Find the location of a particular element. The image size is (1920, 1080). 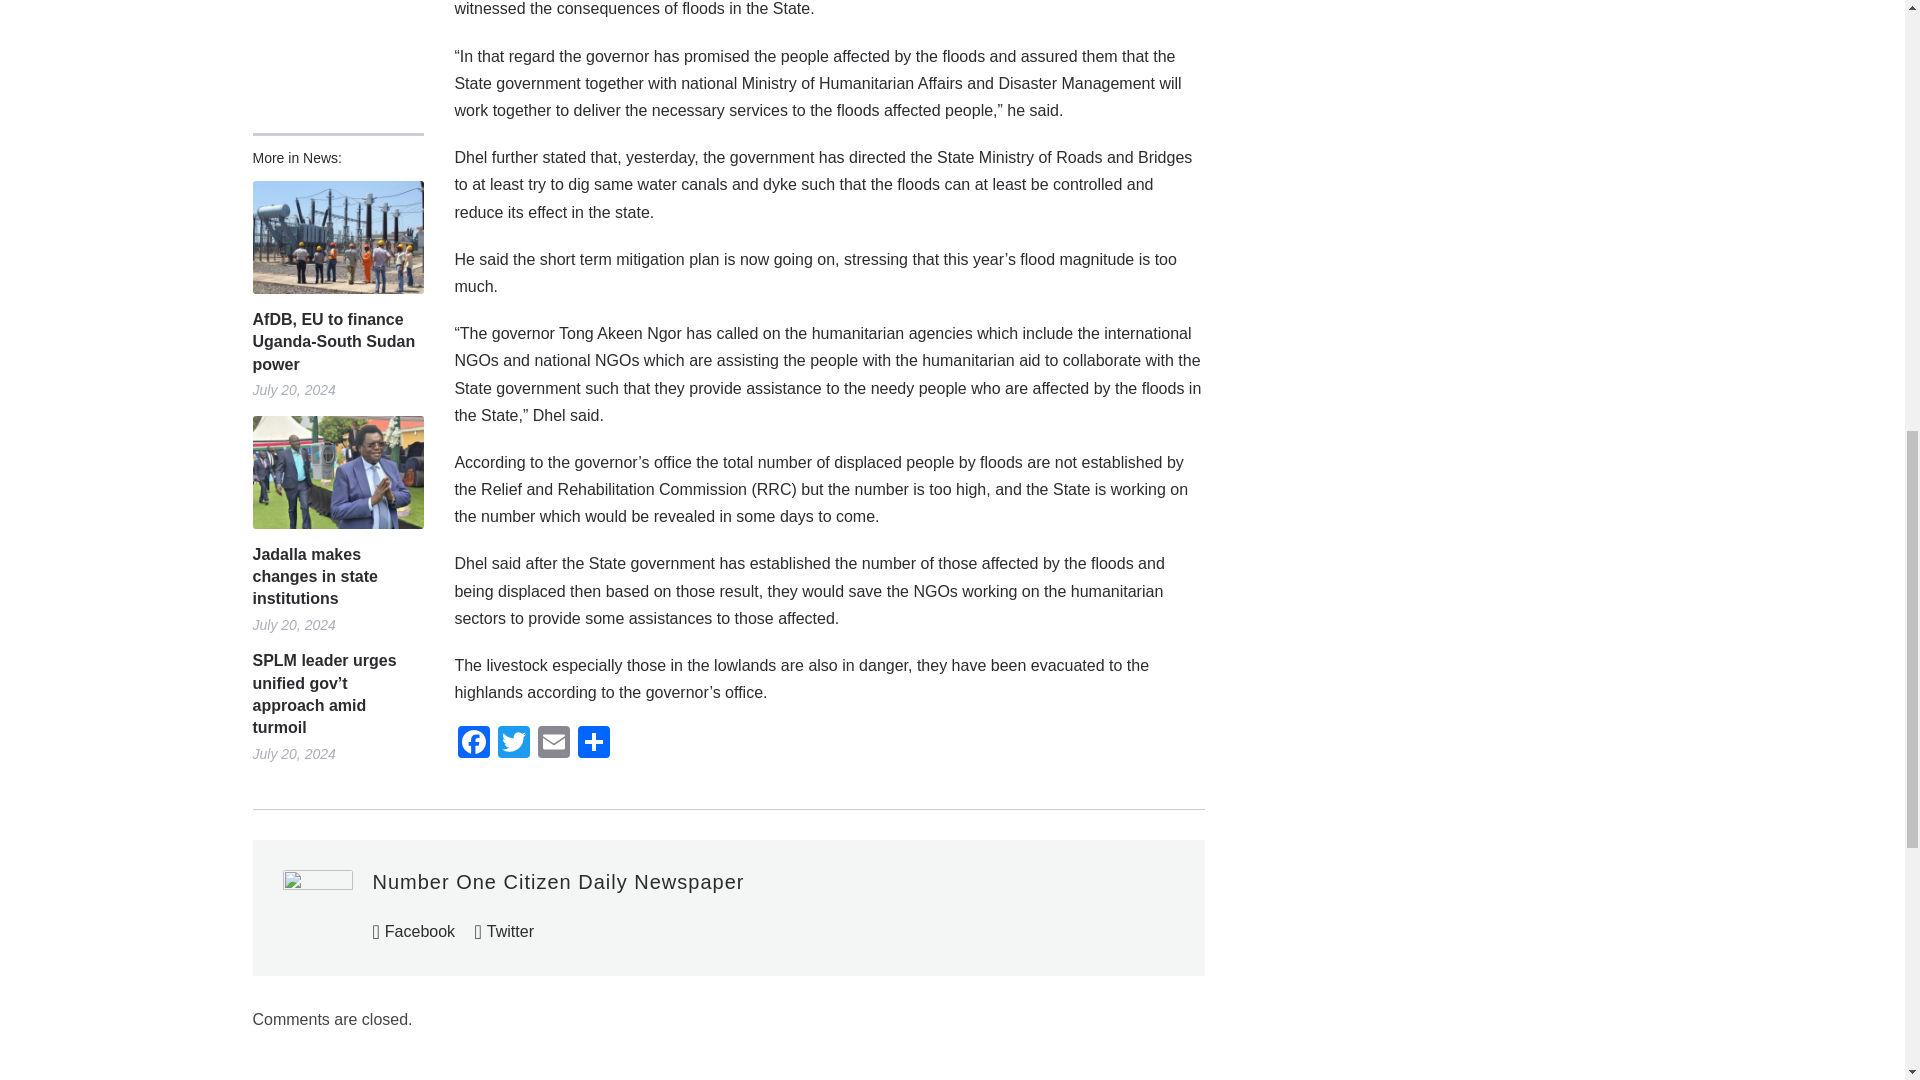

Permalink to Jadalla makes changes in state institutions is located at coordinates (336, 472).